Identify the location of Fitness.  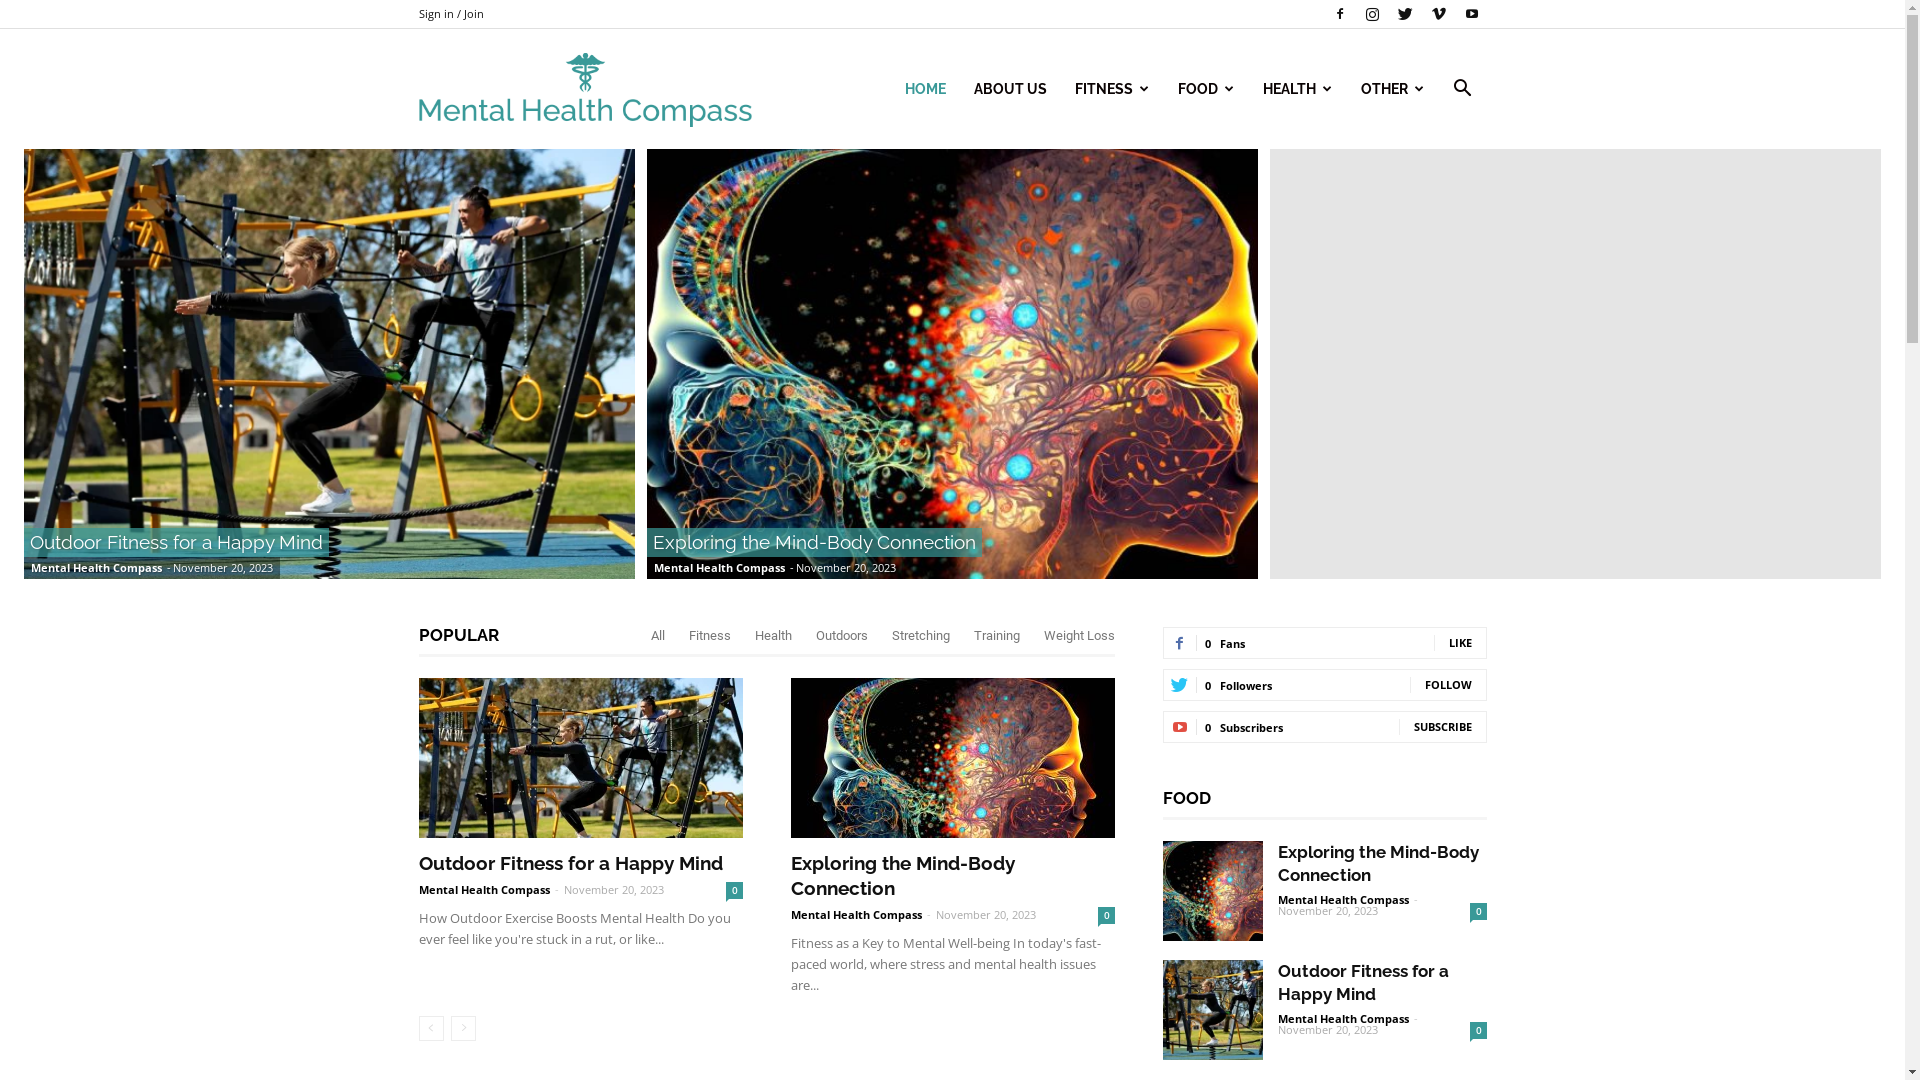
(709, 636).